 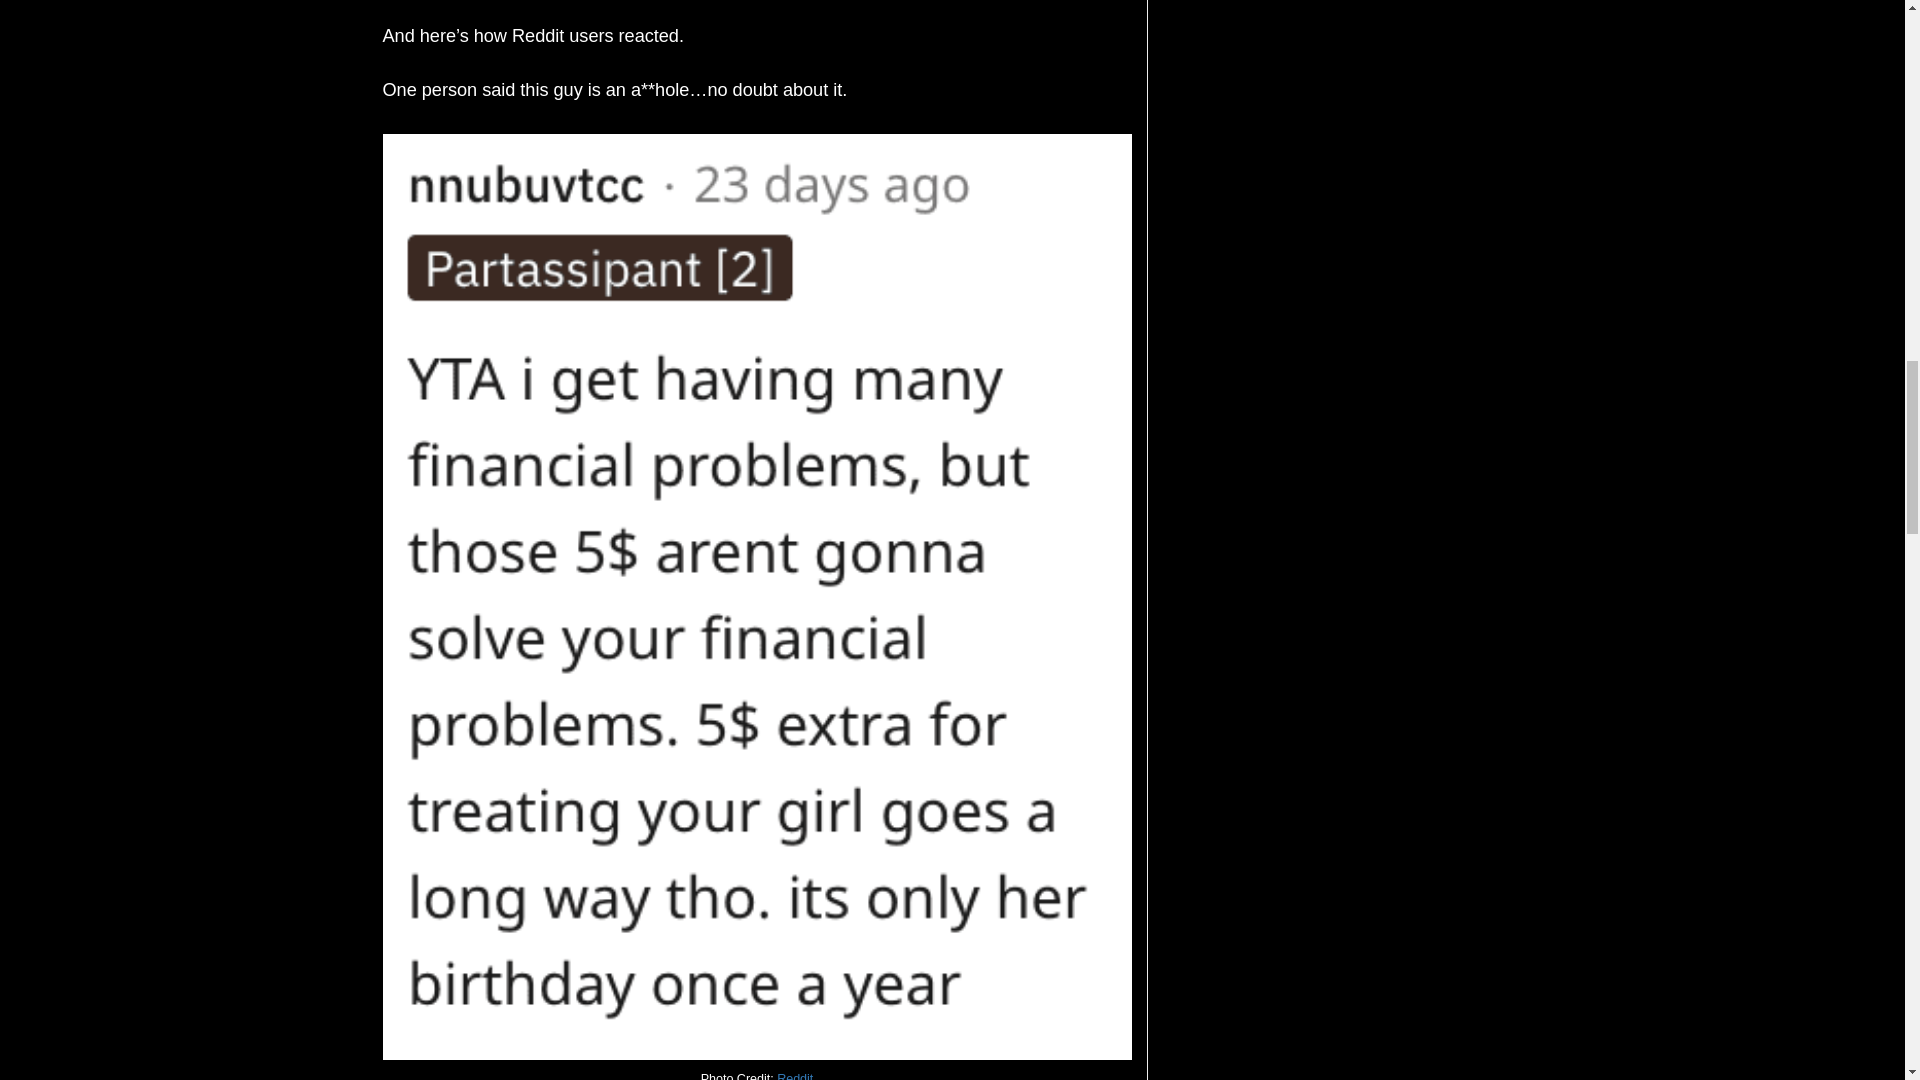 What do you see at coordinates (794, 1076) in the screenshot?
I see `Reddit` at bounding box center [794, 1076].